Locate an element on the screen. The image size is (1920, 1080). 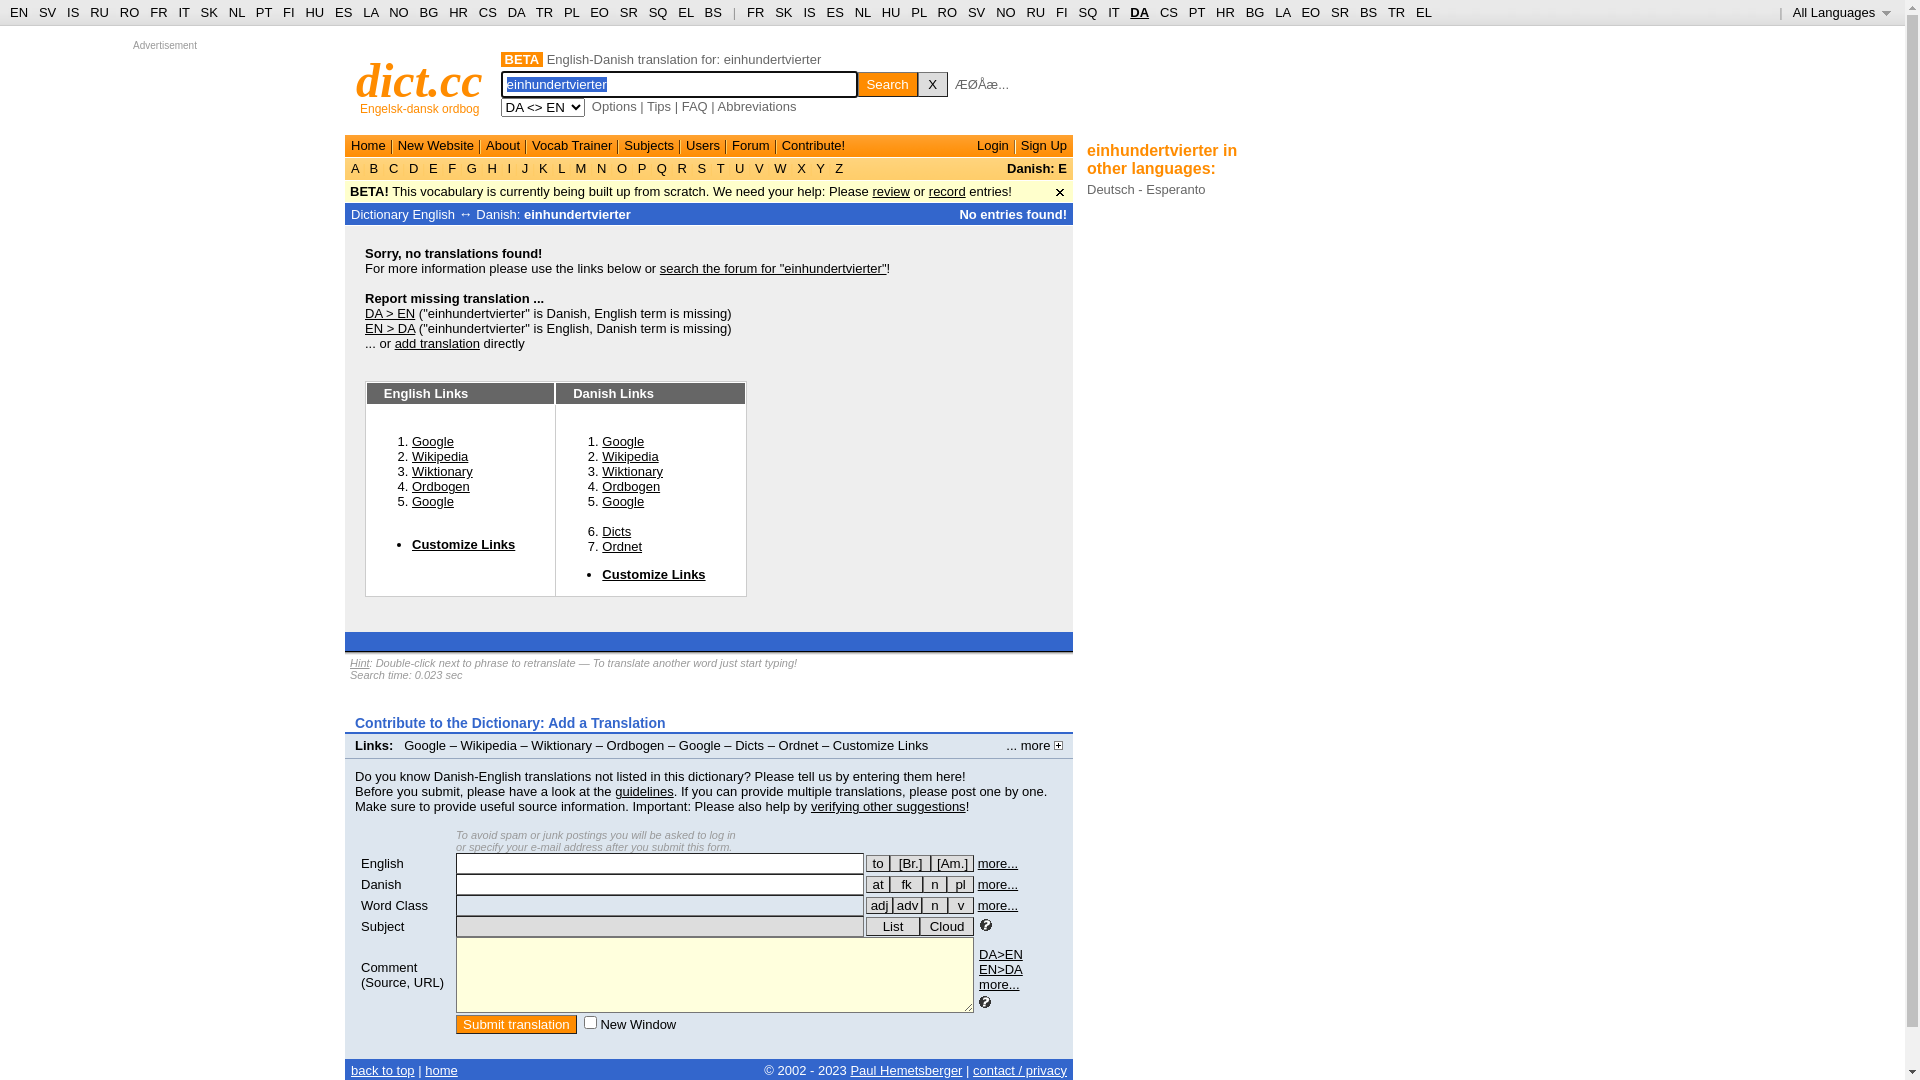
X is located at coordinates (933, 84).